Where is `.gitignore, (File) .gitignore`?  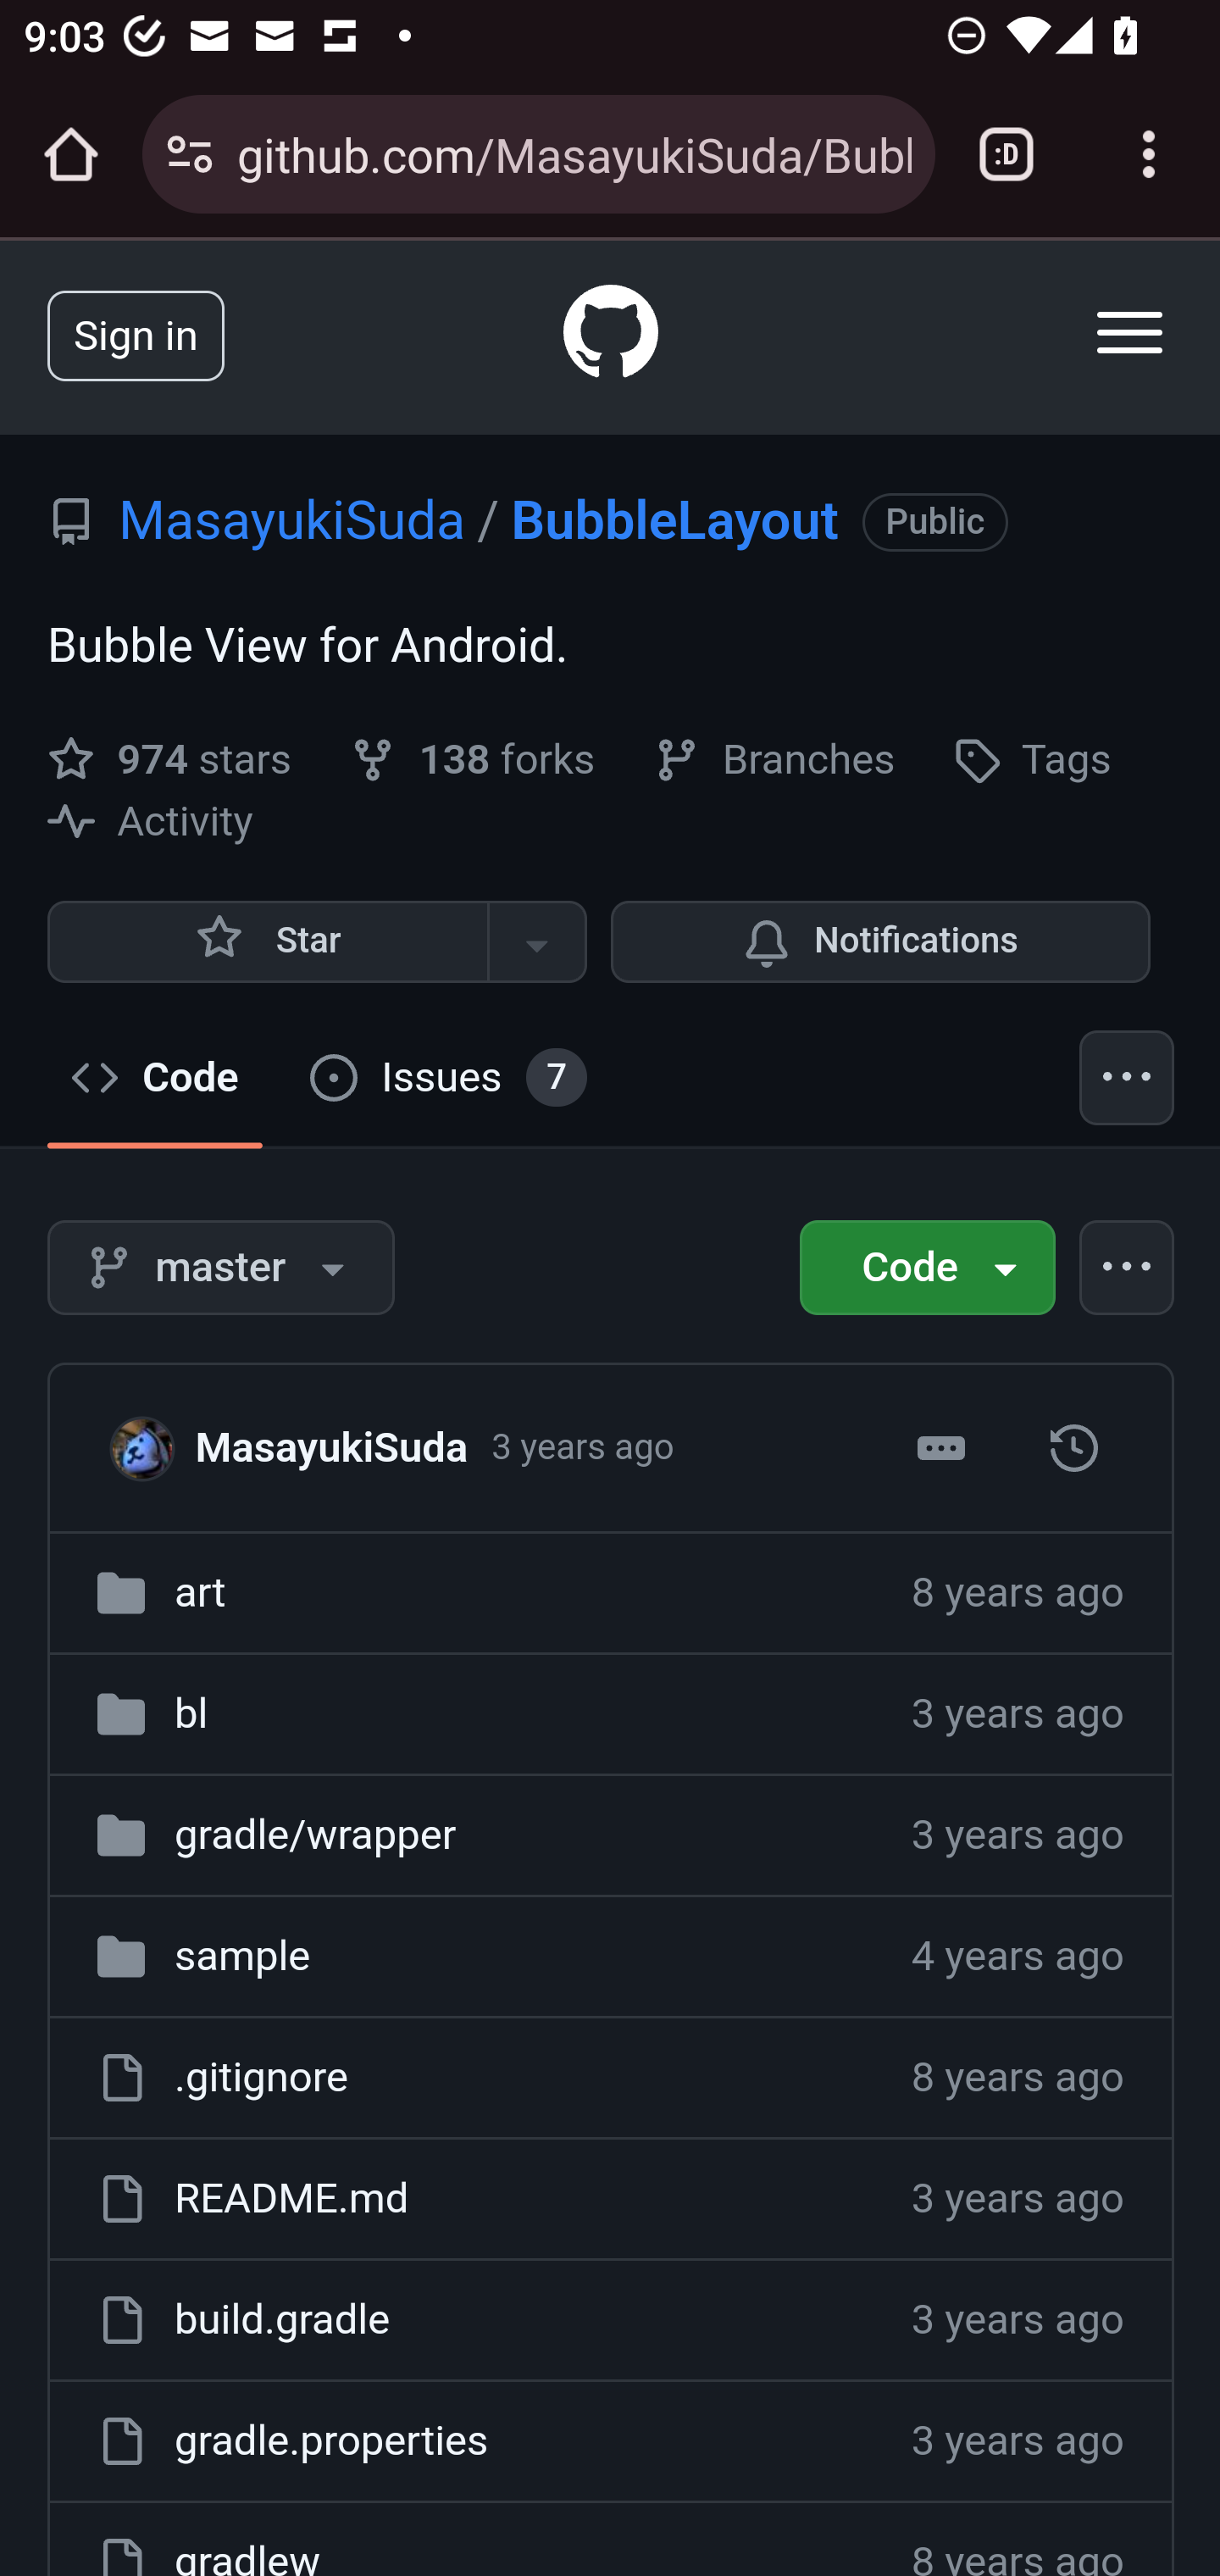
.gitignore, (File) .gitignore is located at coordinates (261, 2077).